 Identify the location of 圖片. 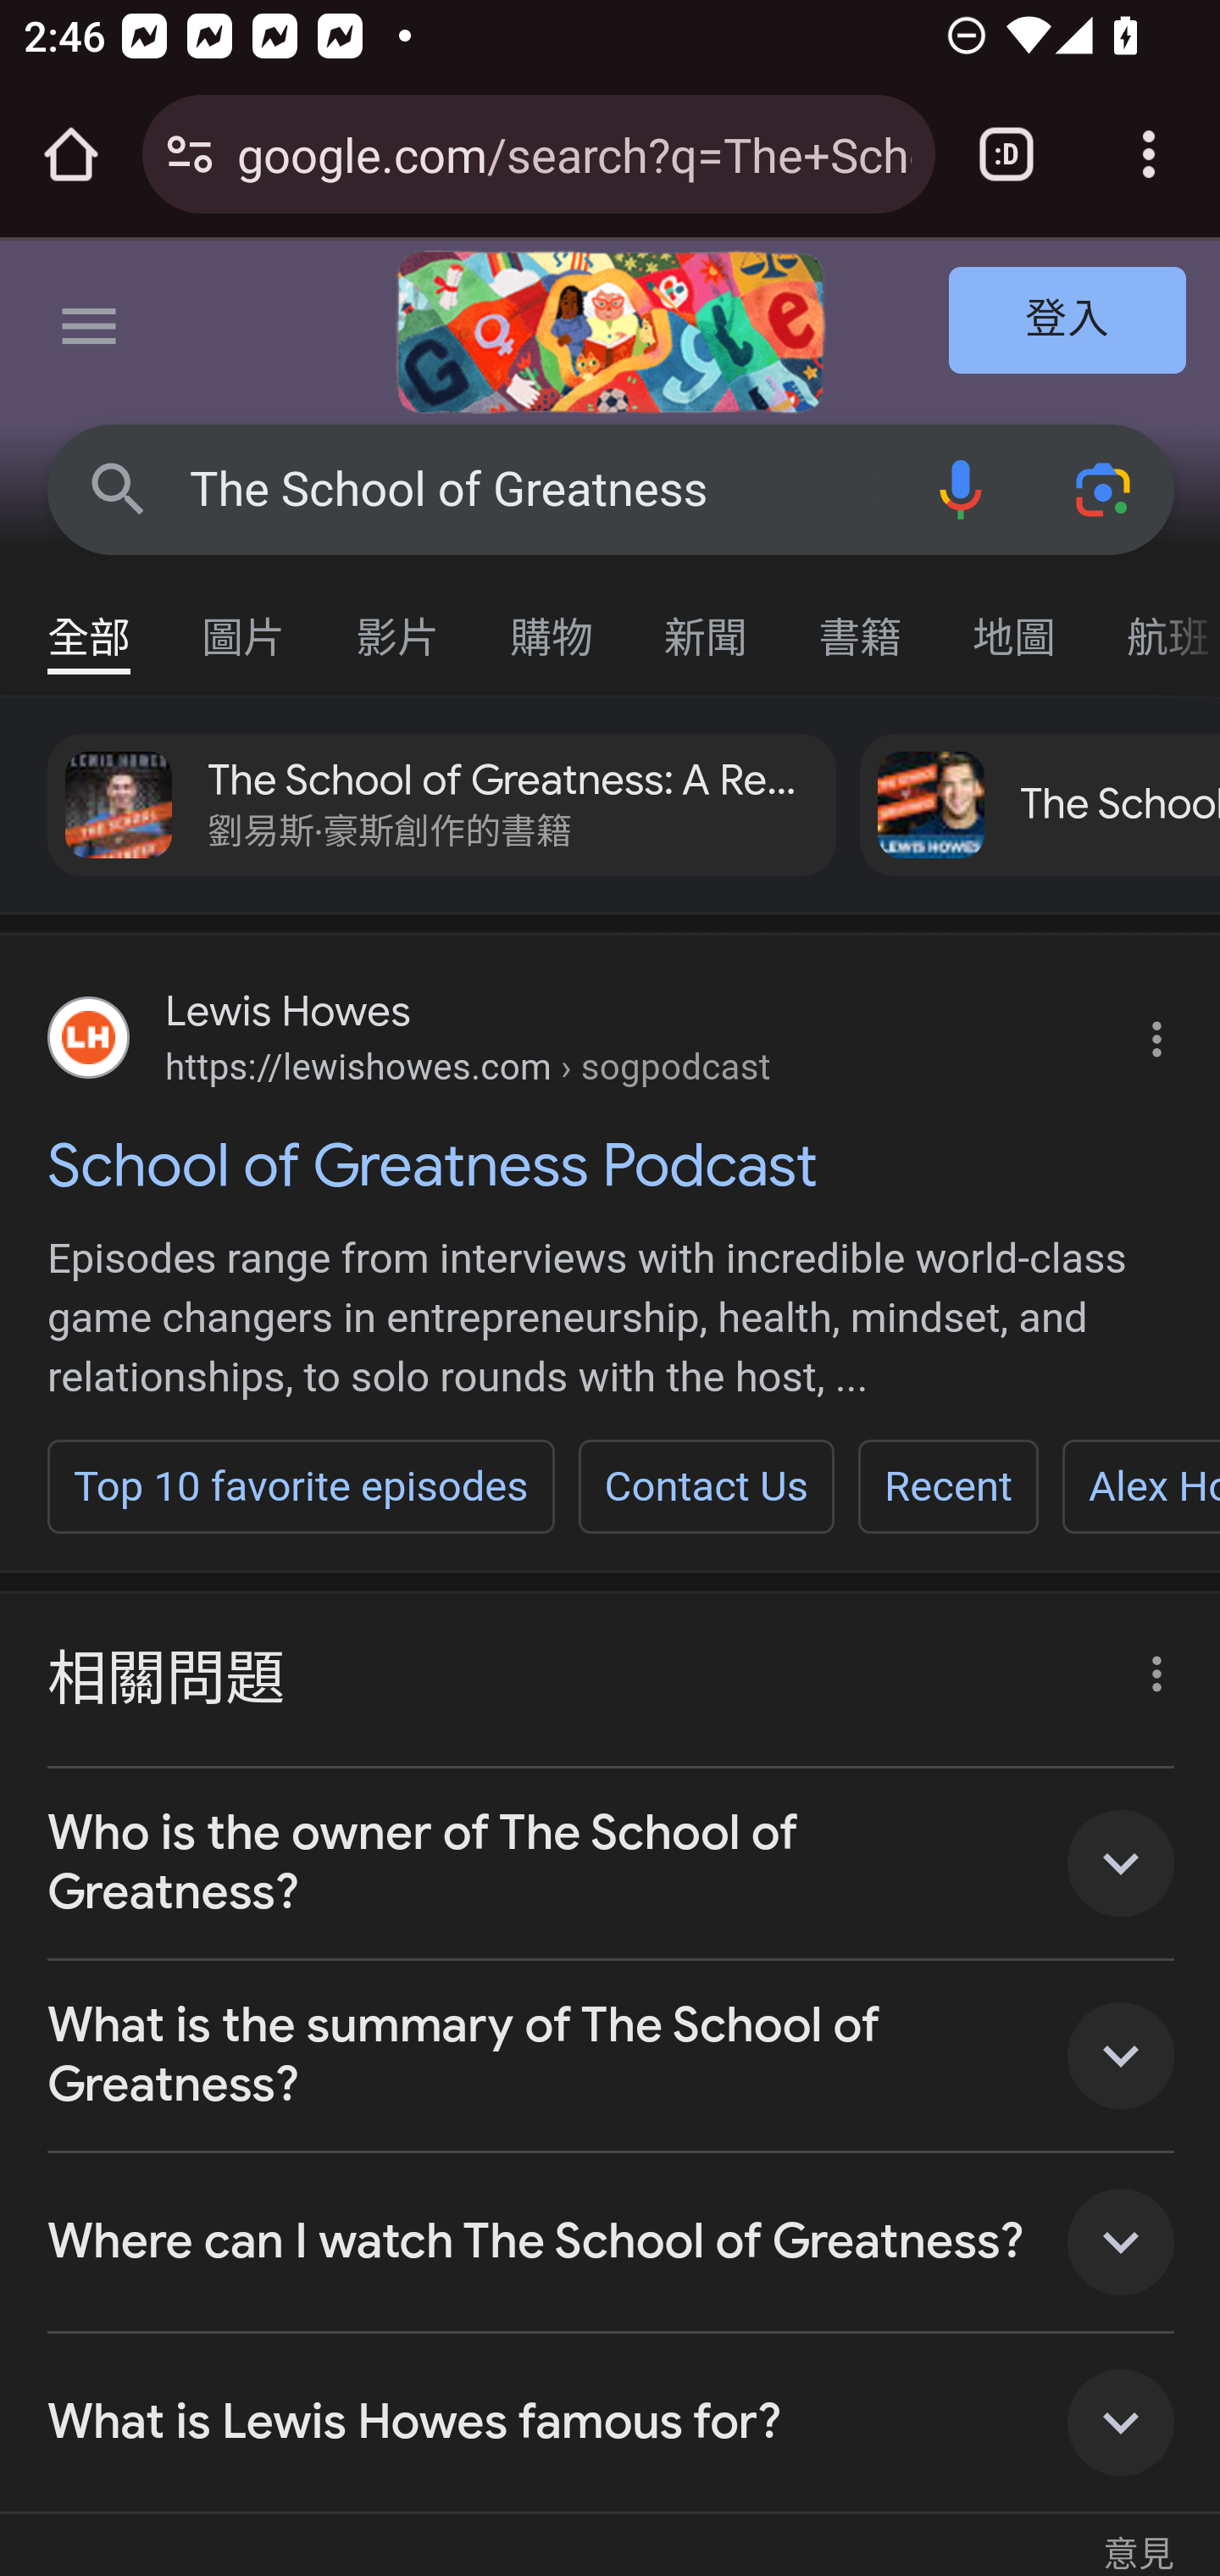
(244, 622).